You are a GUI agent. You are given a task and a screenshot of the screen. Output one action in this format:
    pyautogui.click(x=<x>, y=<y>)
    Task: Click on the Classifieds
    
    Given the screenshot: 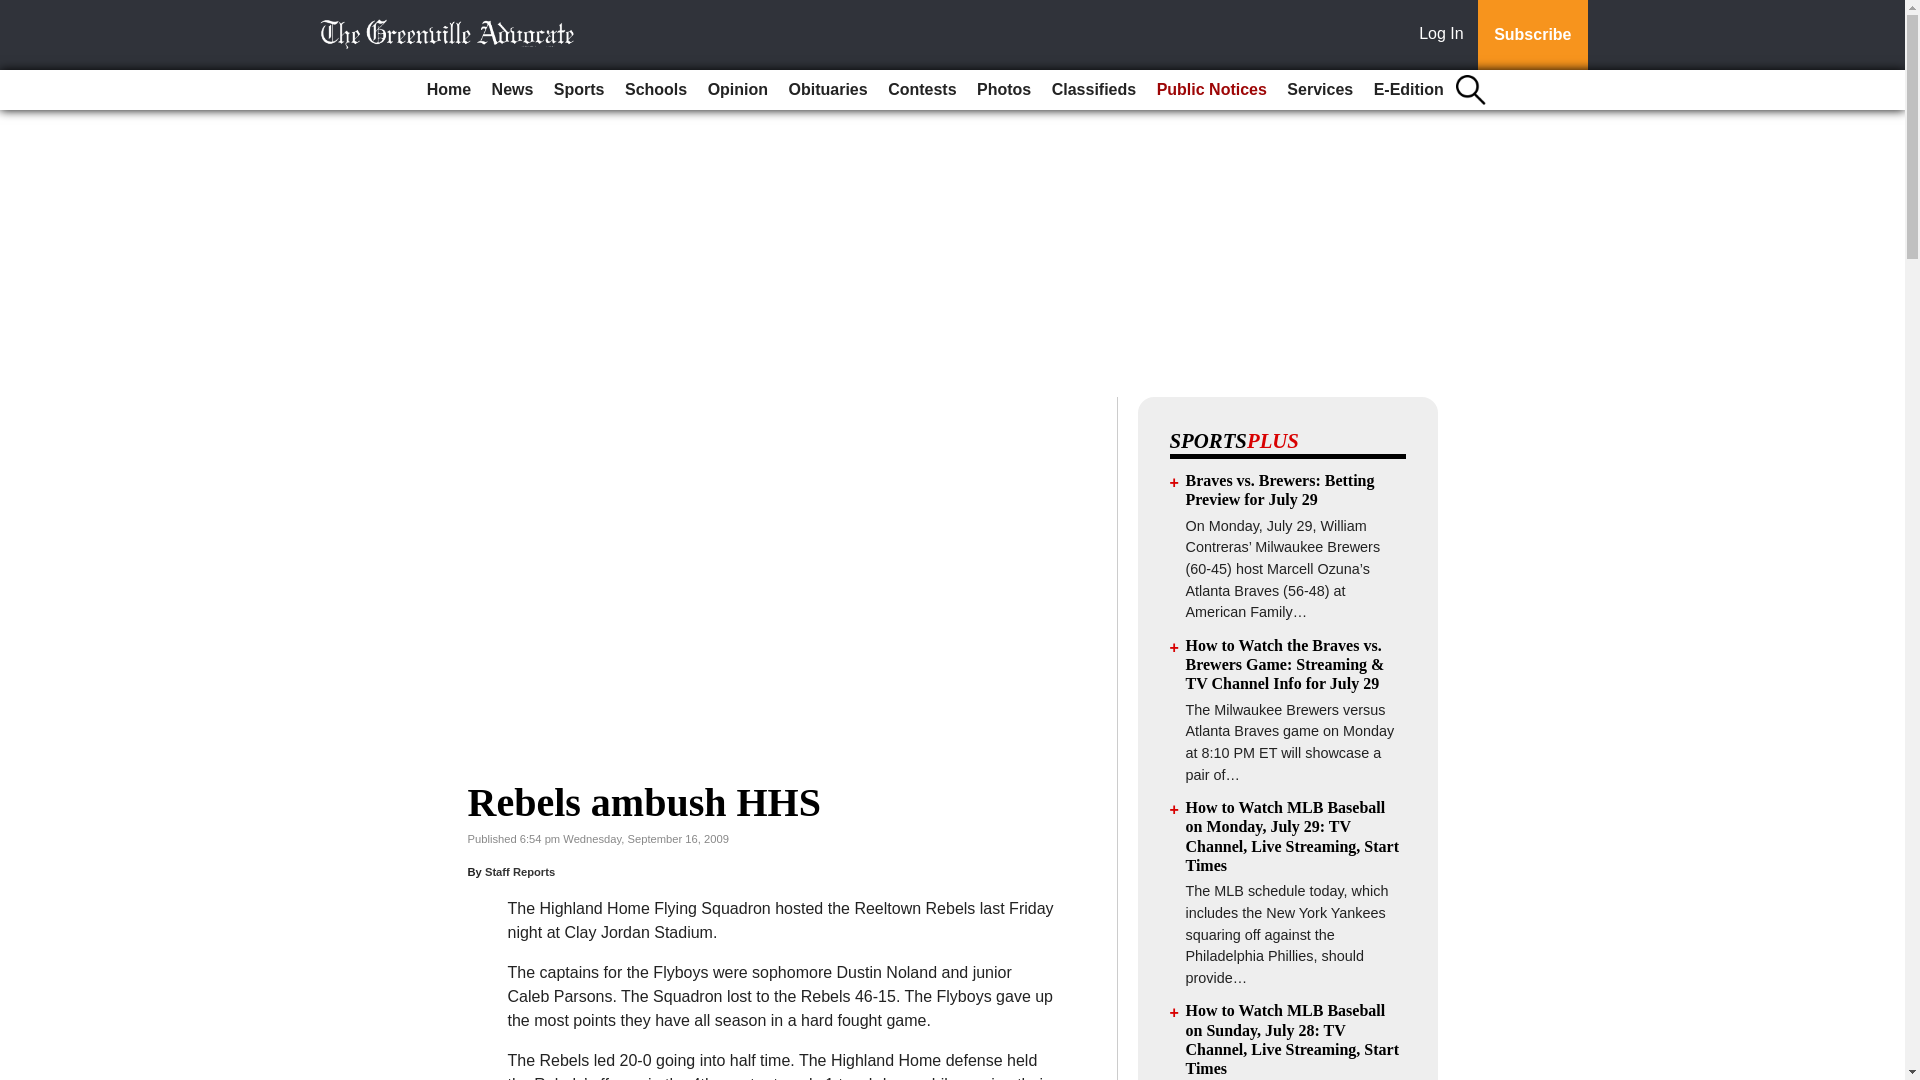 What is the action you would take?
    pyautogui.click(x=1094, y=90)
    